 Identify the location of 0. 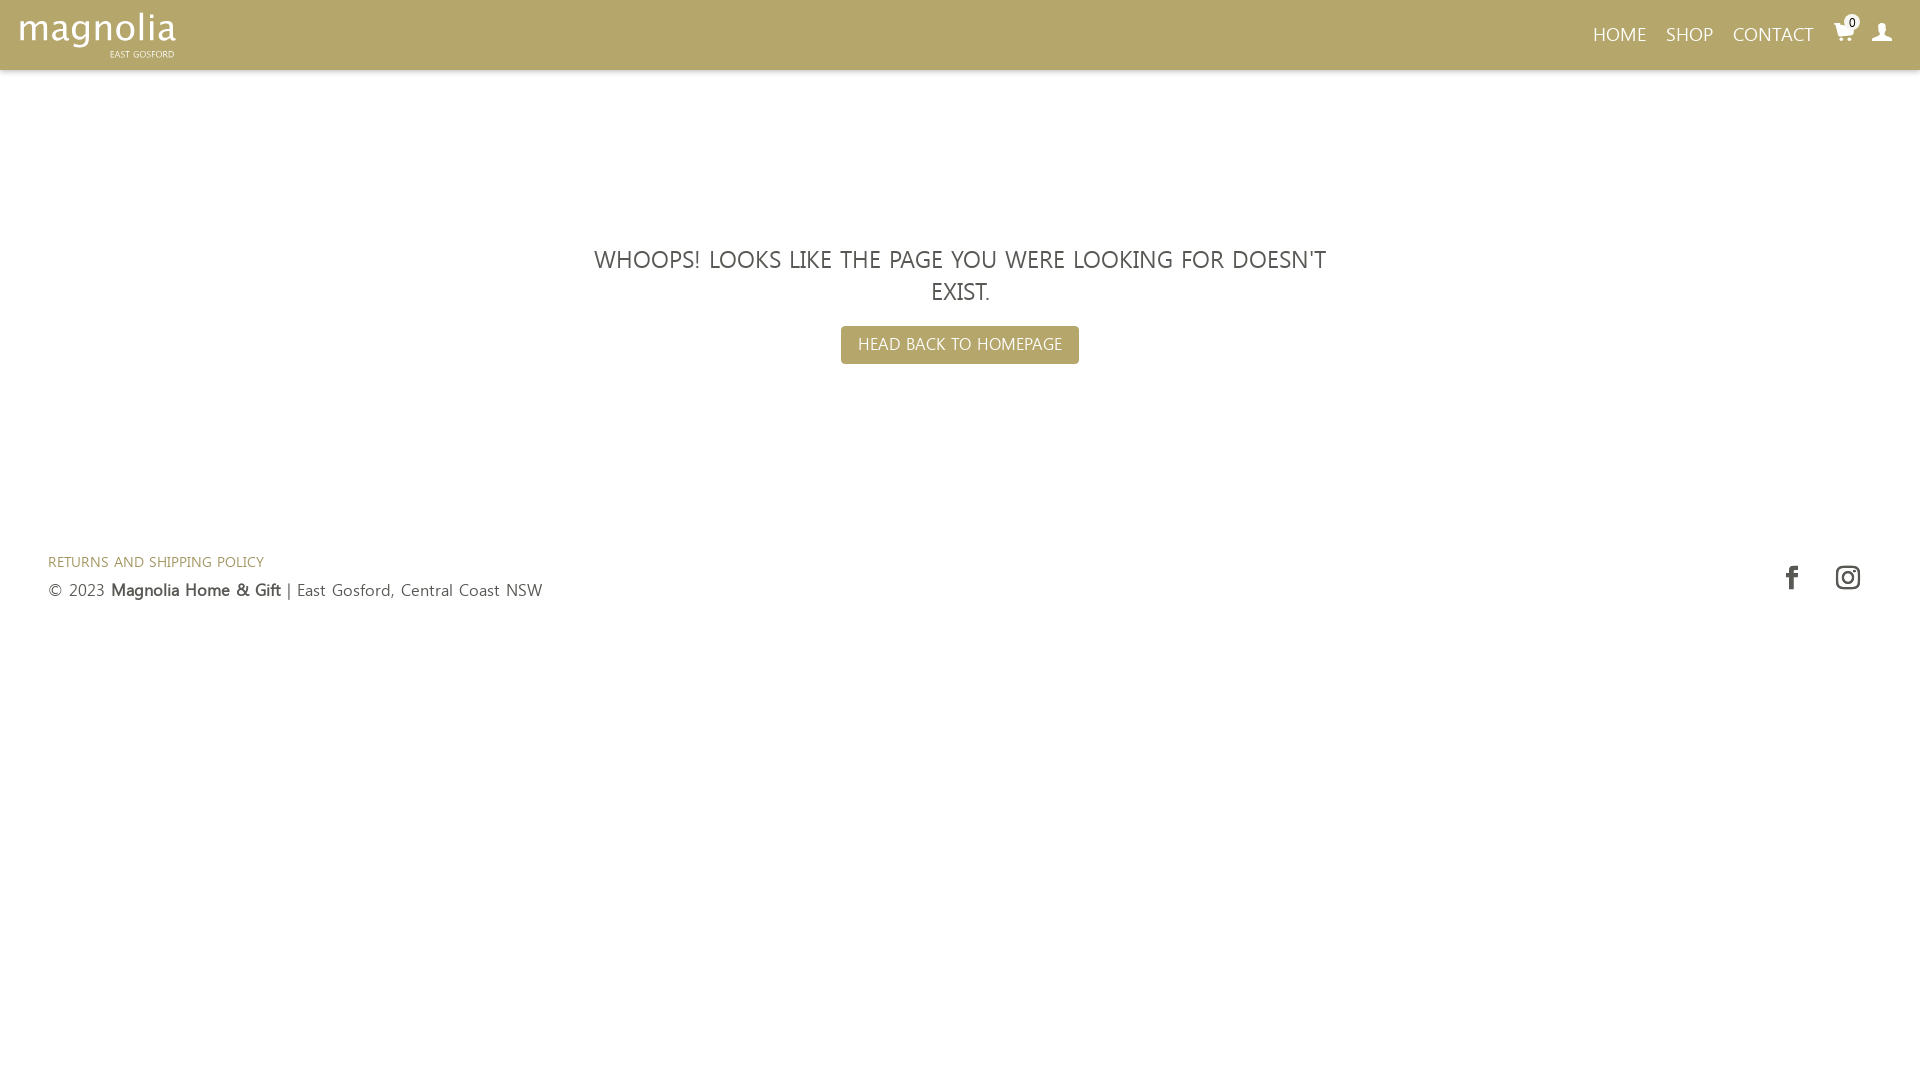
(1843, 36).